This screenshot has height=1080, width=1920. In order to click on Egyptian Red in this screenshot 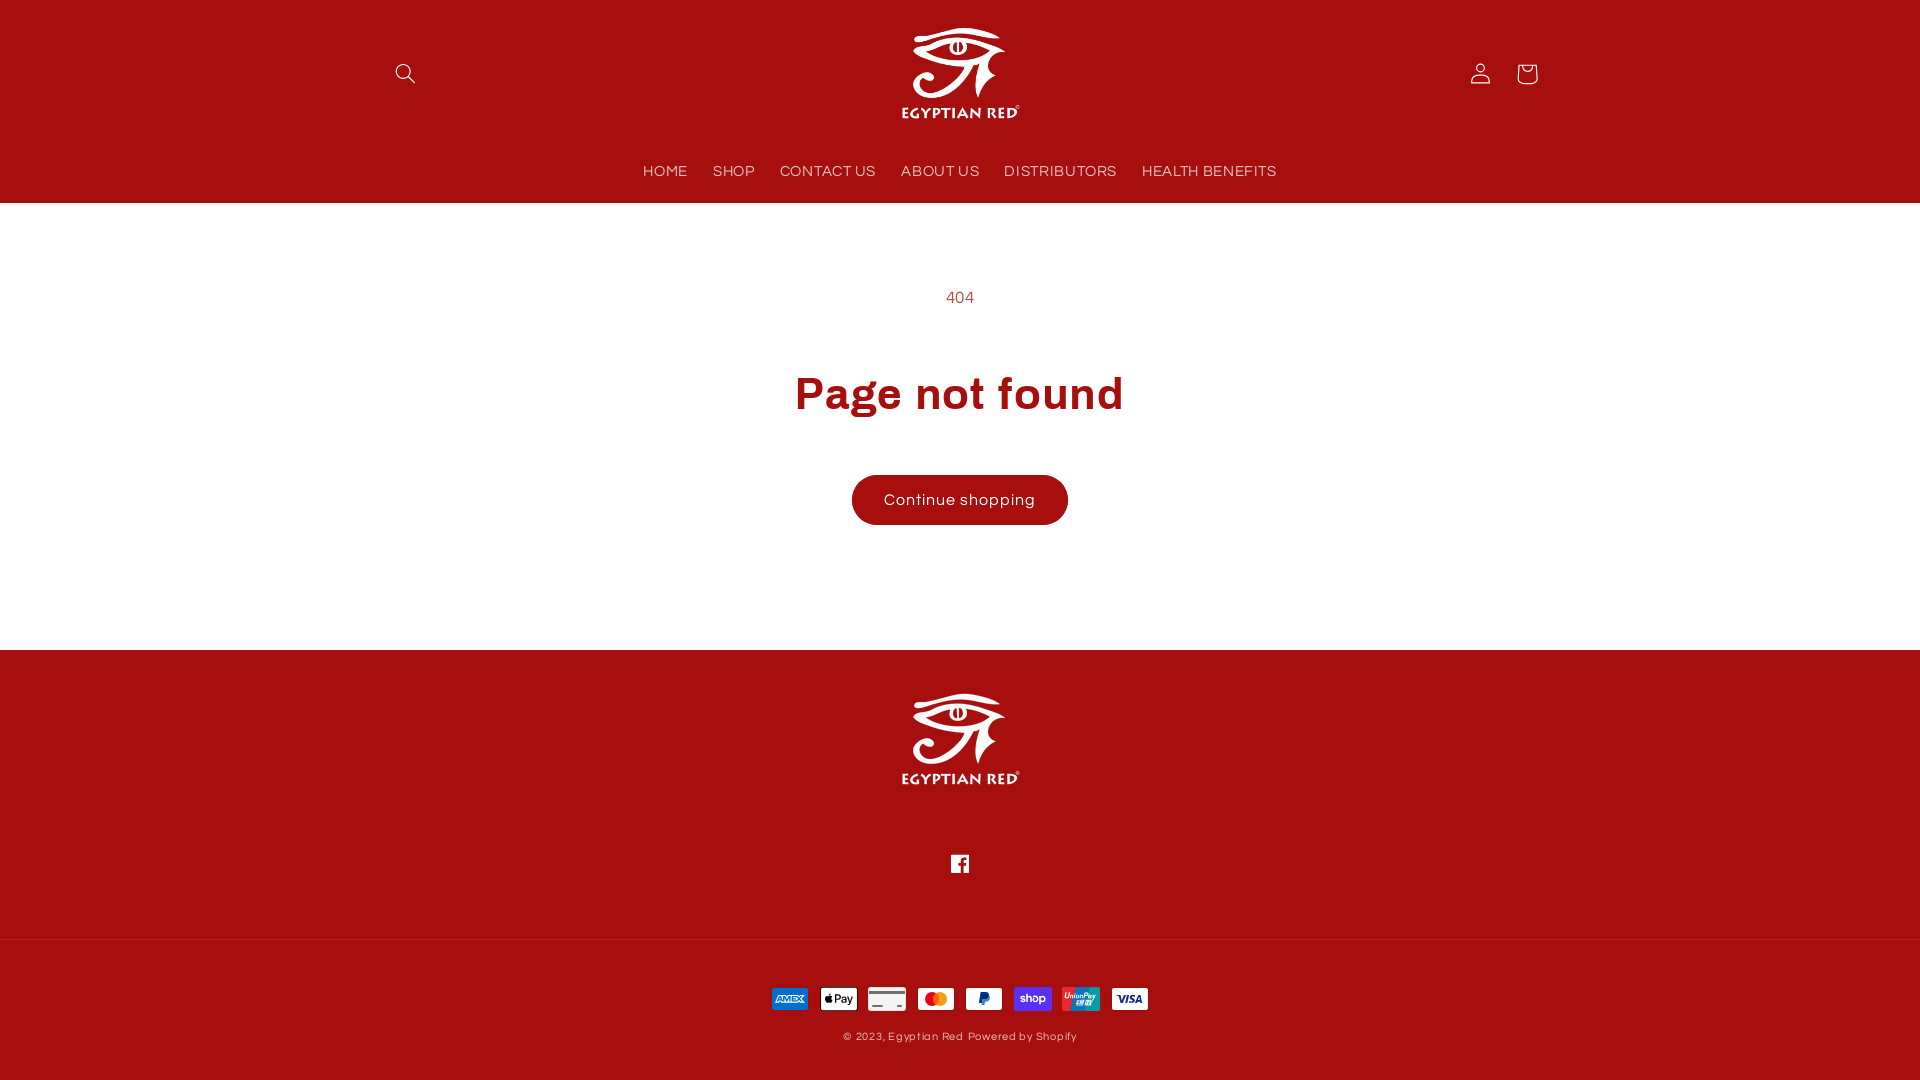, I will do `click(926, 1036)`.